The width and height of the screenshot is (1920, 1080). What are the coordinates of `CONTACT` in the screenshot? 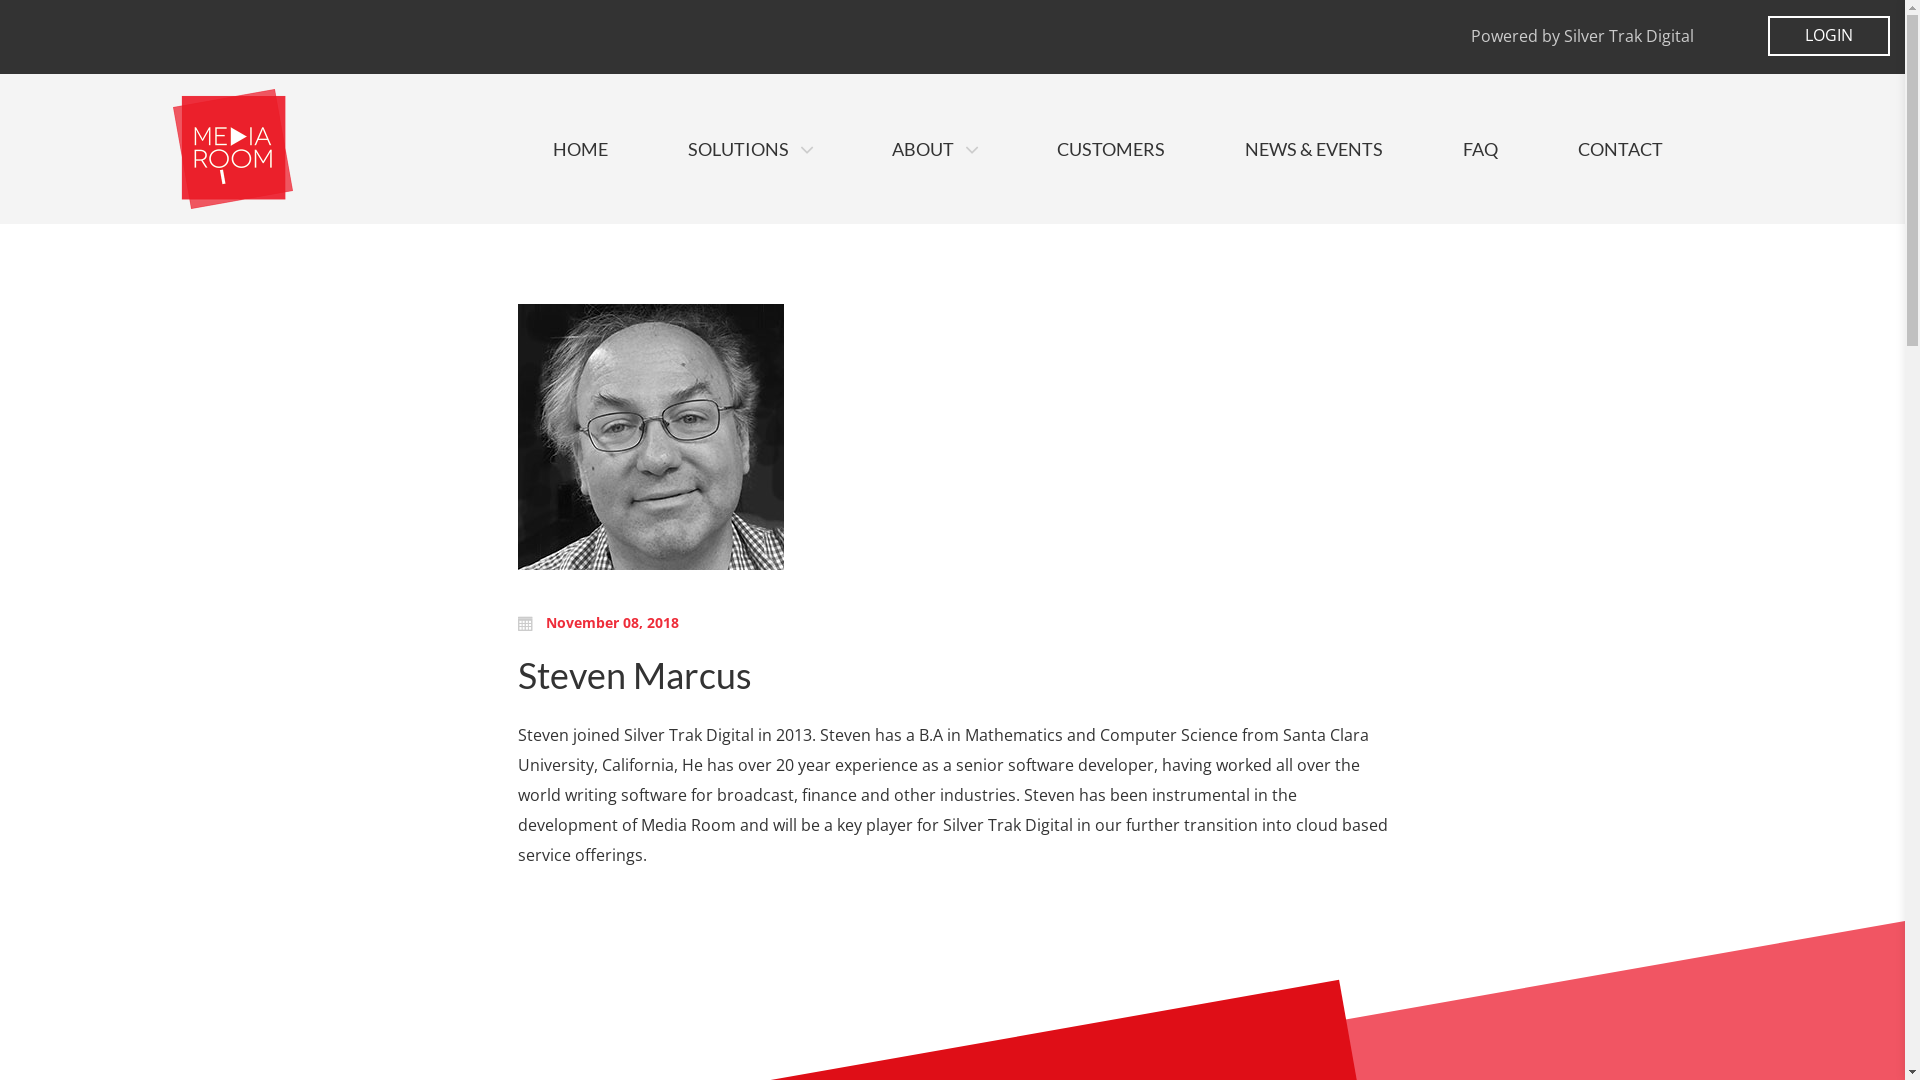 It's located at (1620, 149).